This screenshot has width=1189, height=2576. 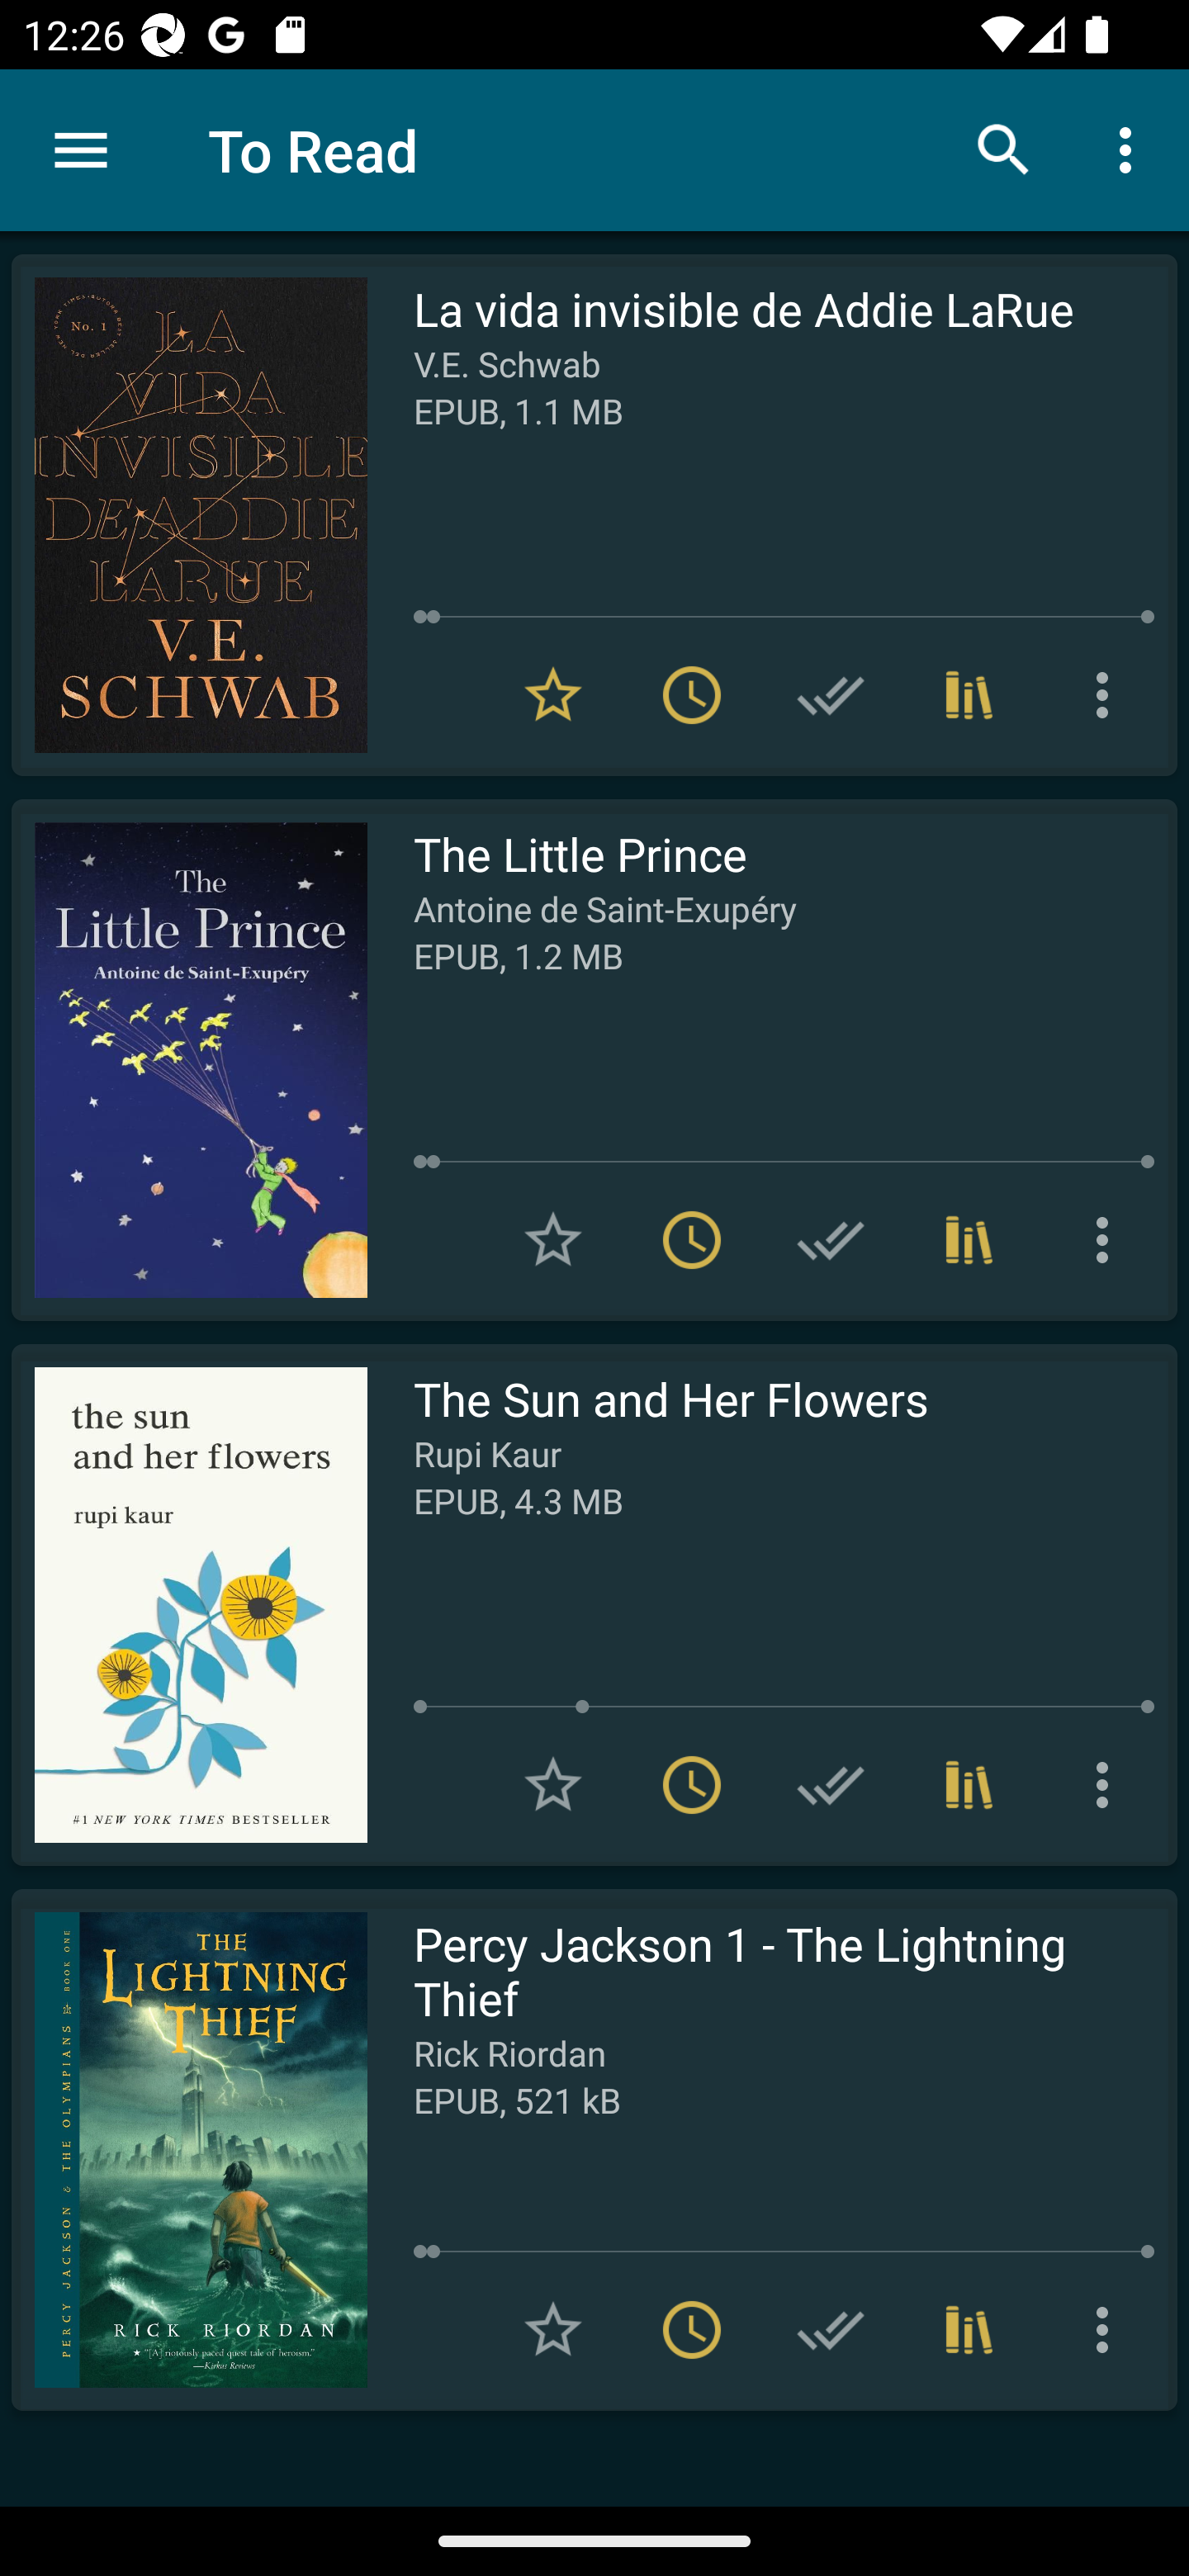 I want to click on Remove from Favorites, so click(x=553, y=695).